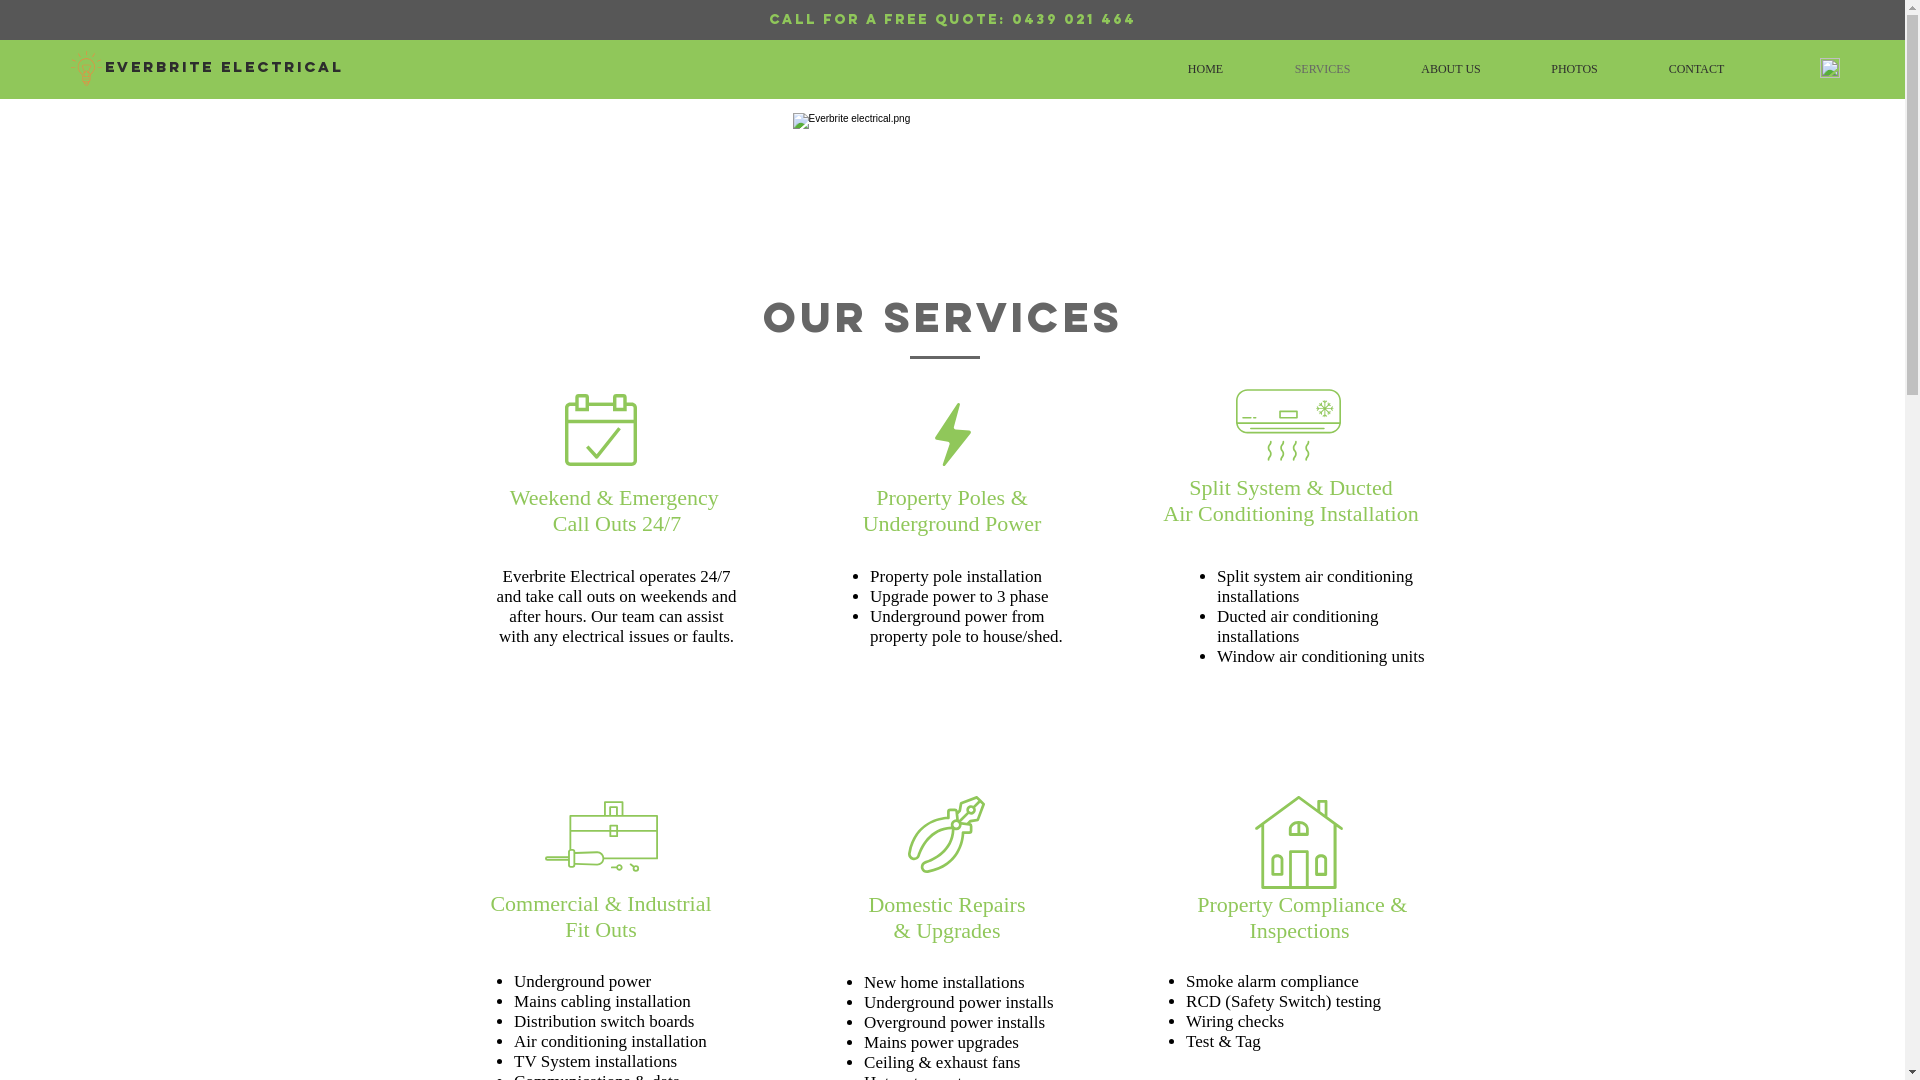 This screenshot has height=1080, width=1920. Describe the element at coordinates (1451, 70) in the screenshot. I see `ABOUT US` at that location.